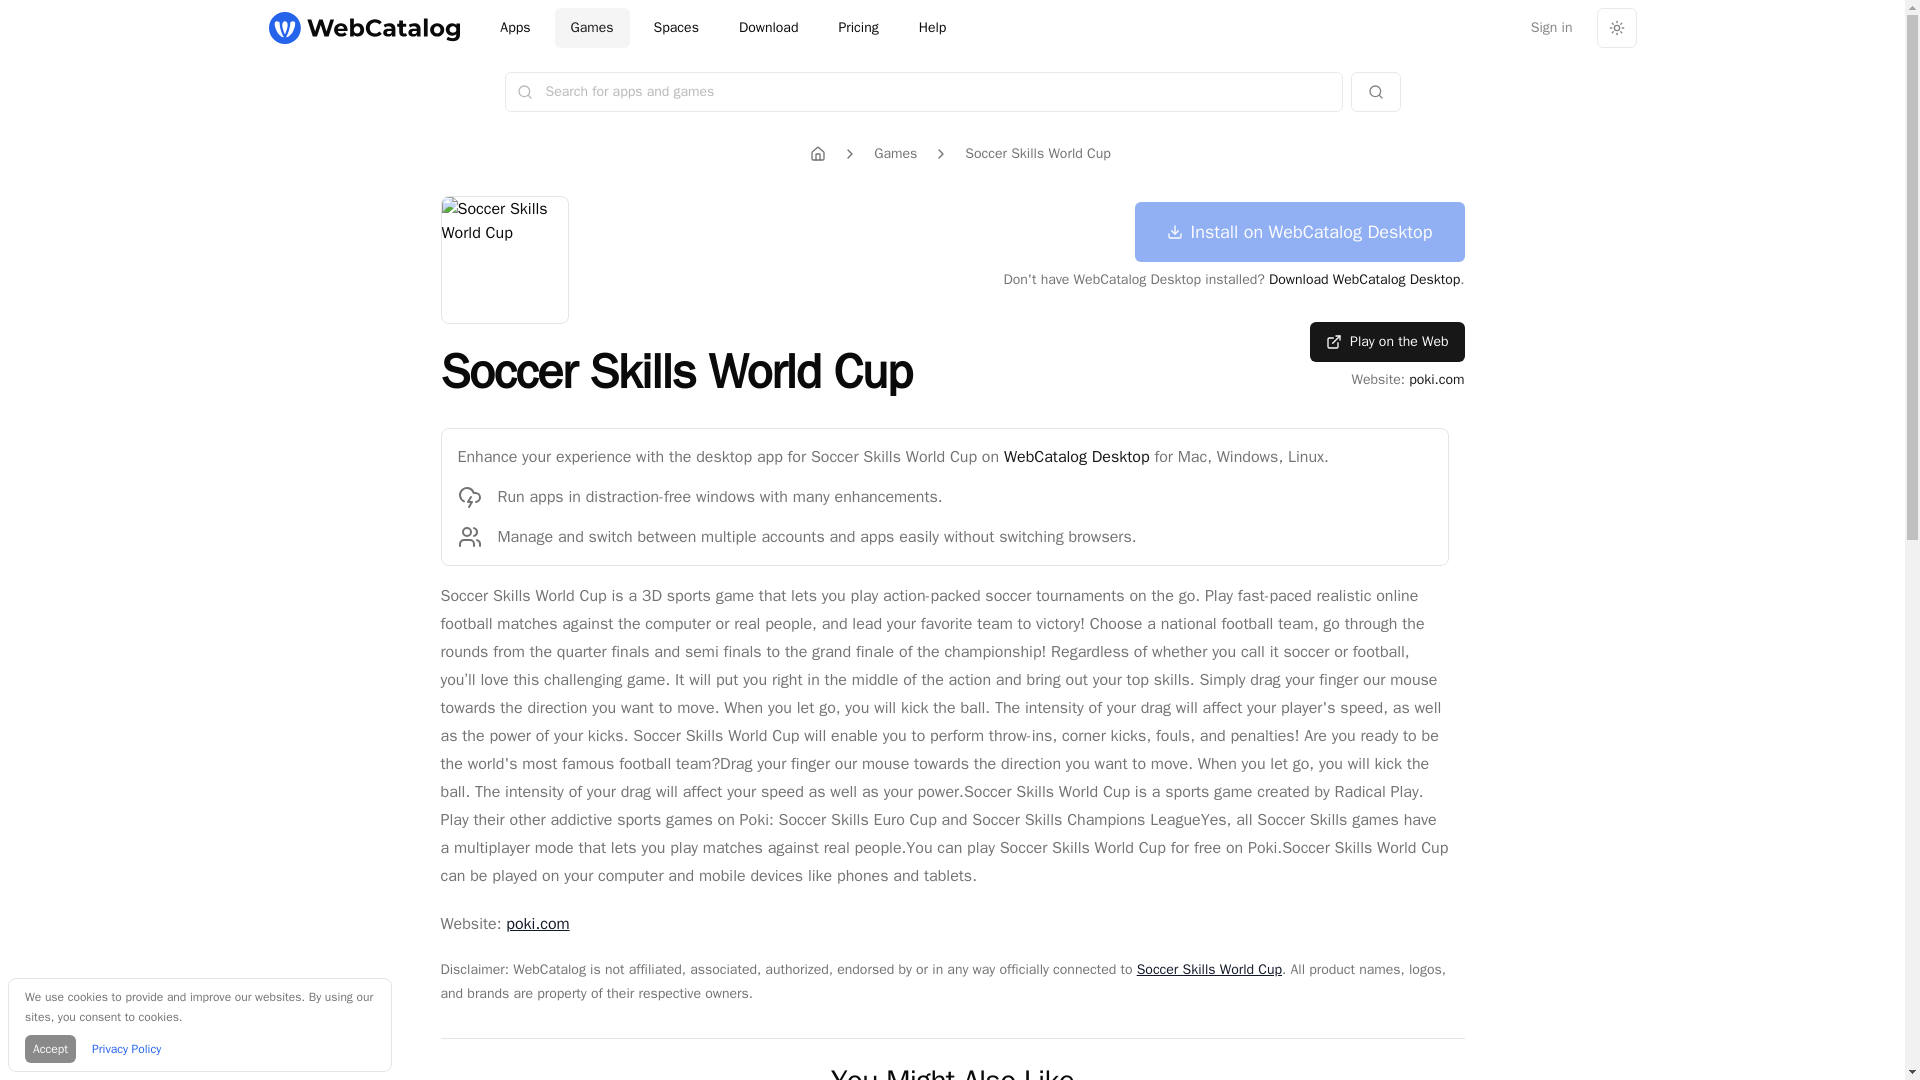 The height and width of the screenshot is (1080, 1920). What do you see at coordinates (514, 27) in the screenshot?
I see `Apps` at bounding box center [514, 27].